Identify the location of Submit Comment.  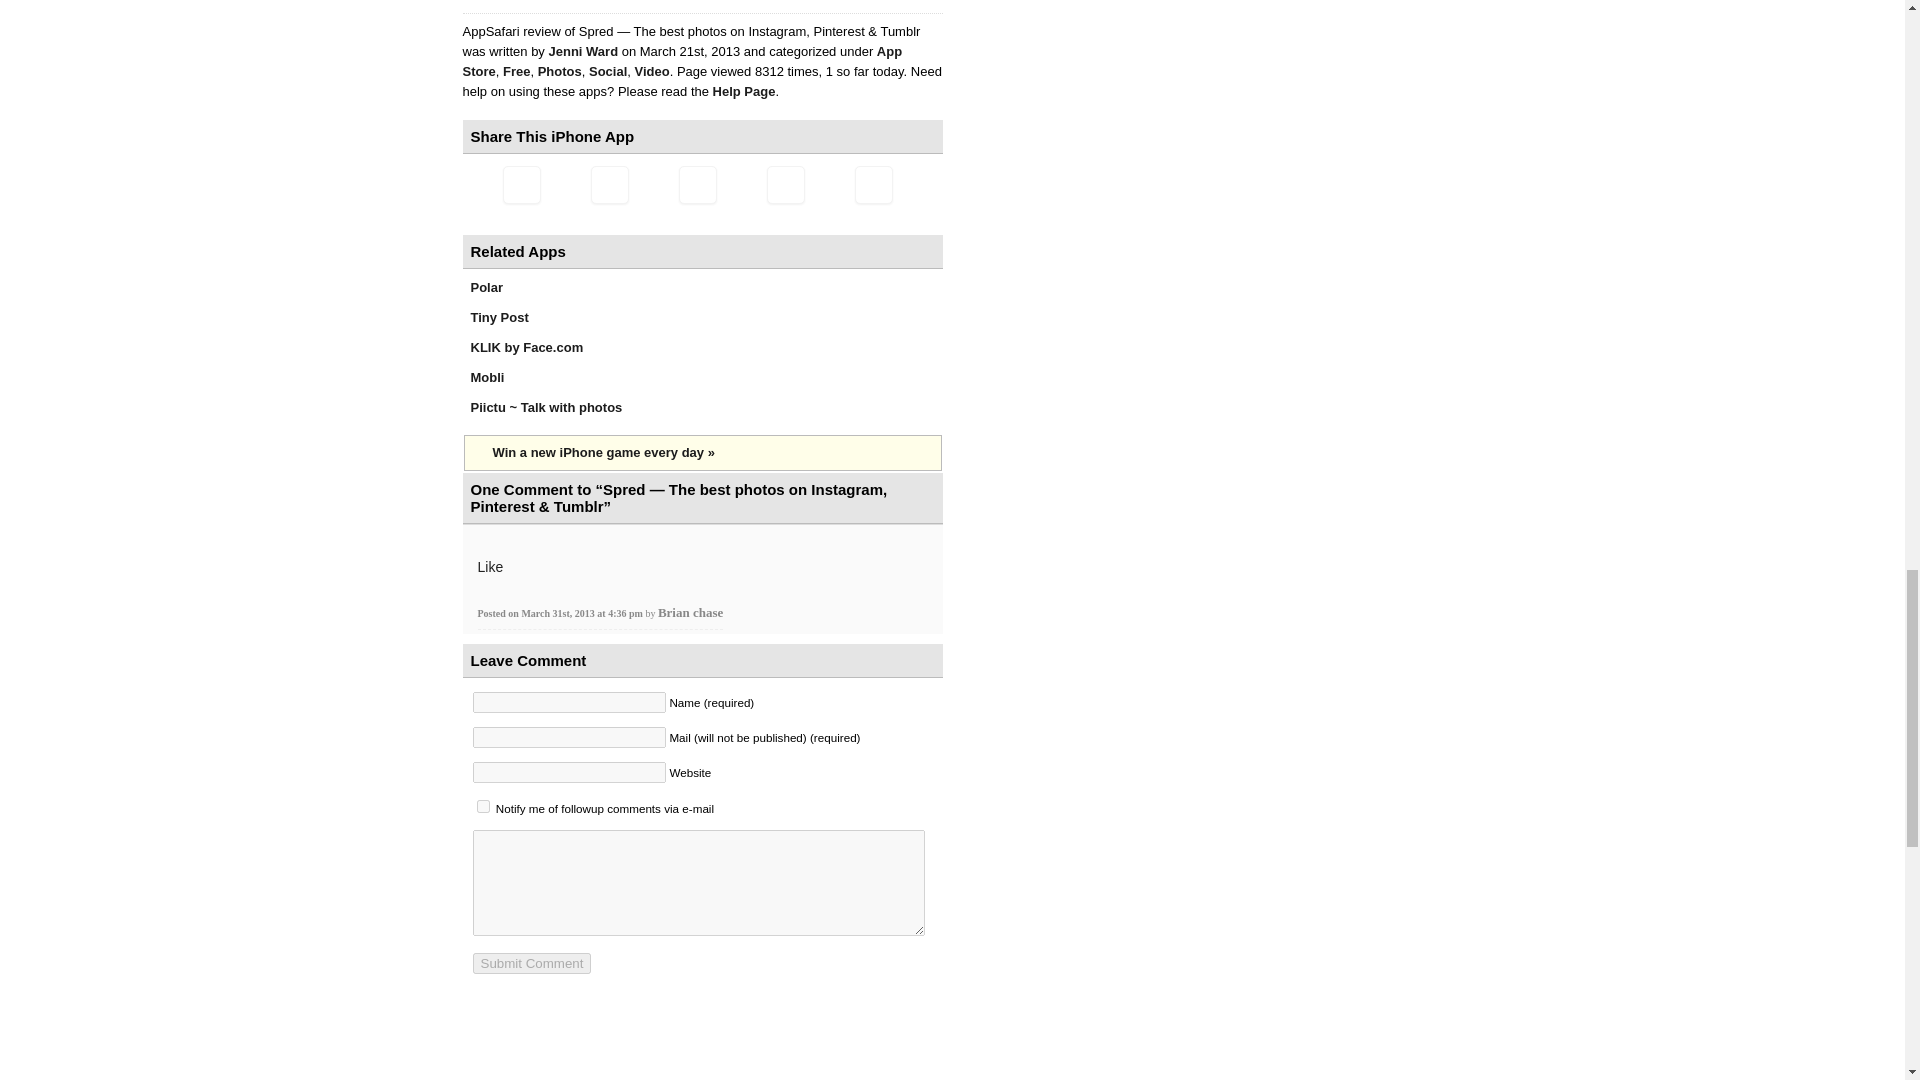
(532, 963).